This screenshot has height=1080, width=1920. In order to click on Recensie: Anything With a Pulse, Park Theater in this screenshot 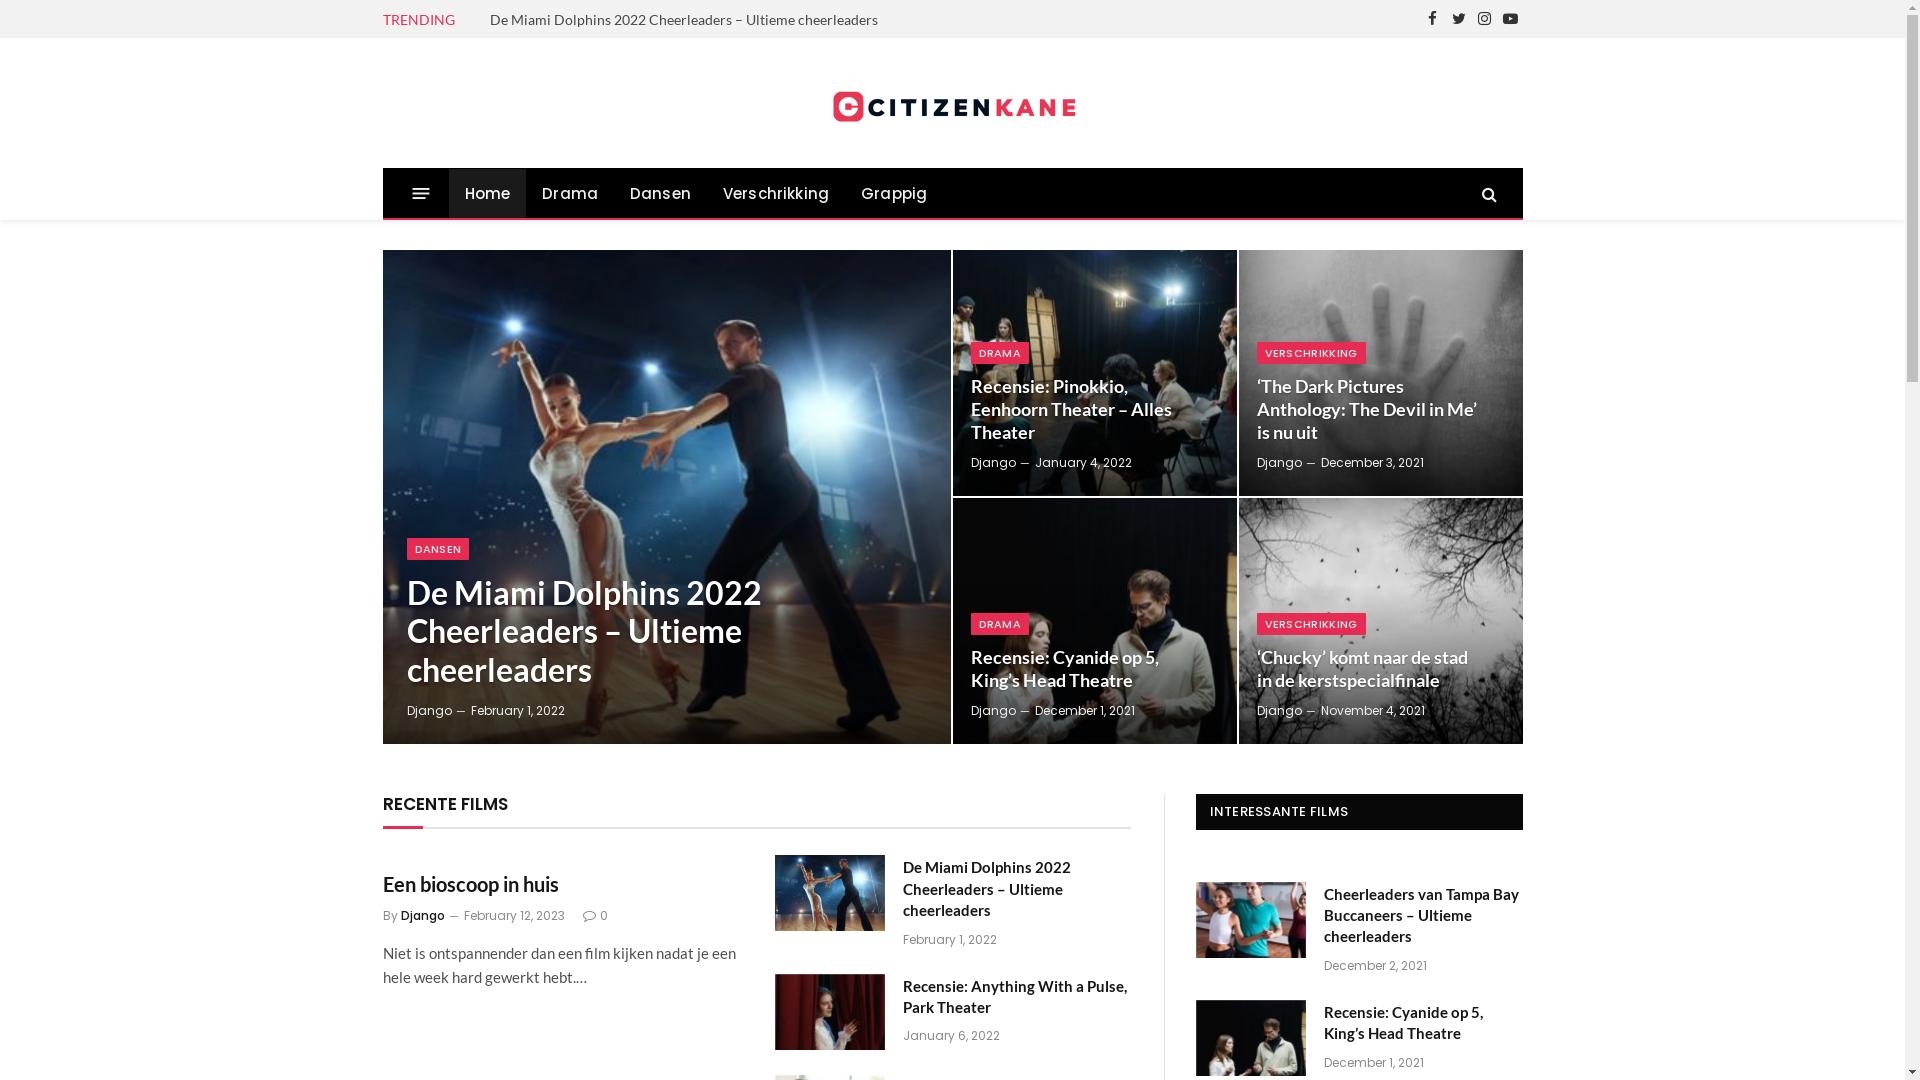, I will do `click(829, 1012)`.